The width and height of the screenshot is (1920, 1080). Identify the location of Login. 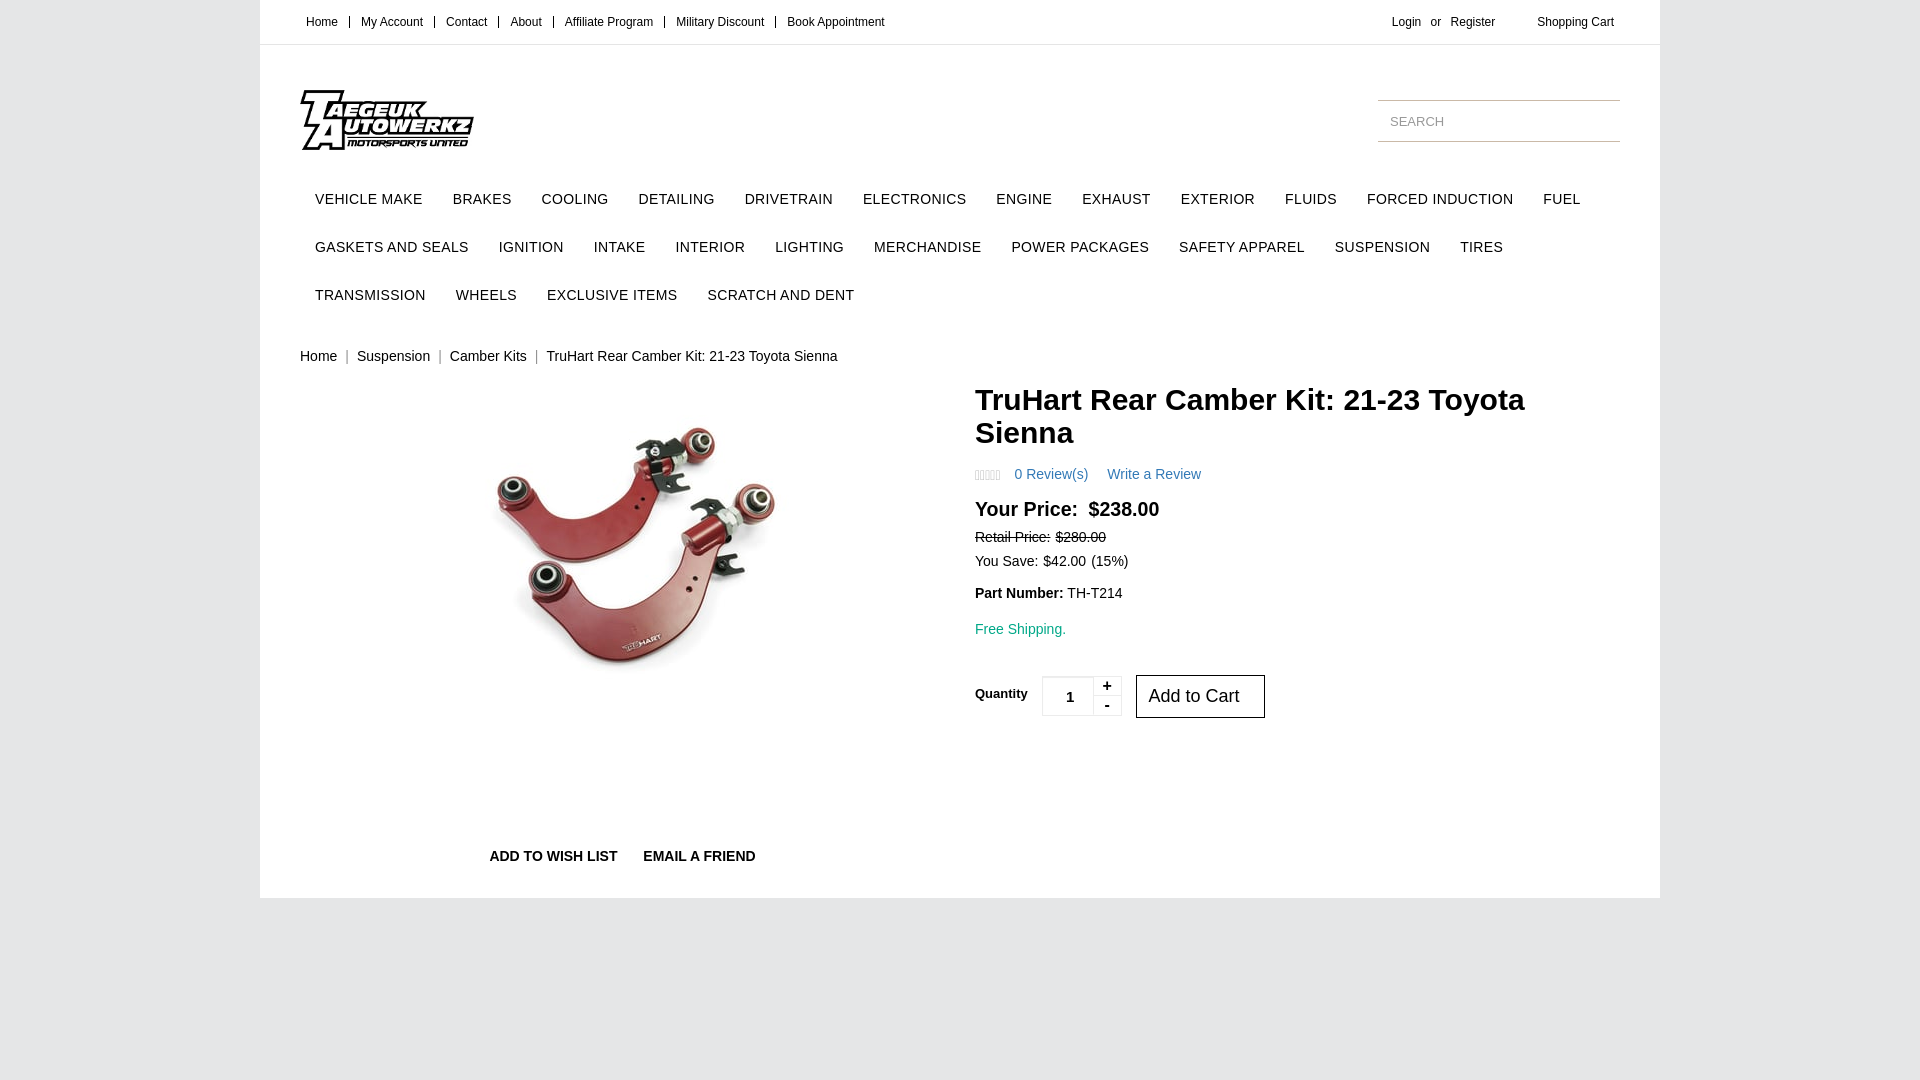
(1406, 22).